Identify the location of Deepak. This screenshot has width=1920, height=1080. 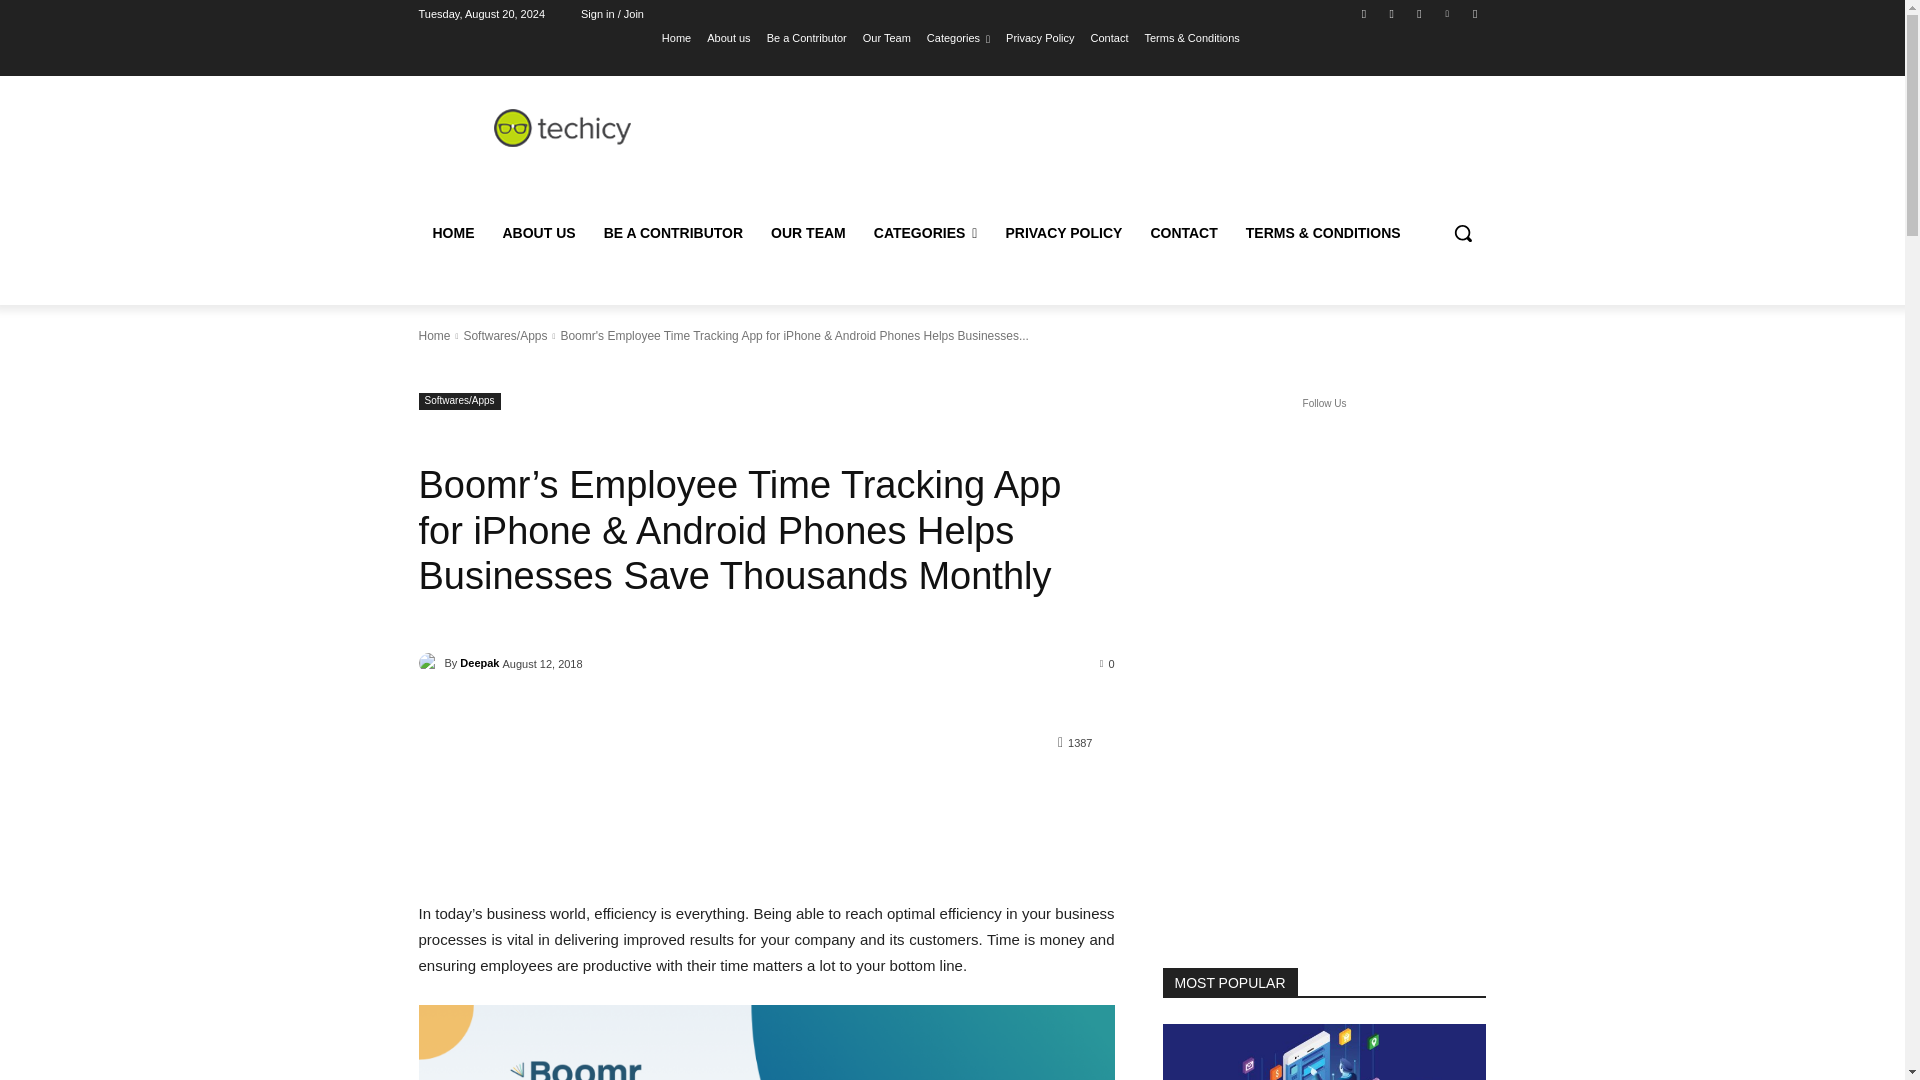
(430, 662).